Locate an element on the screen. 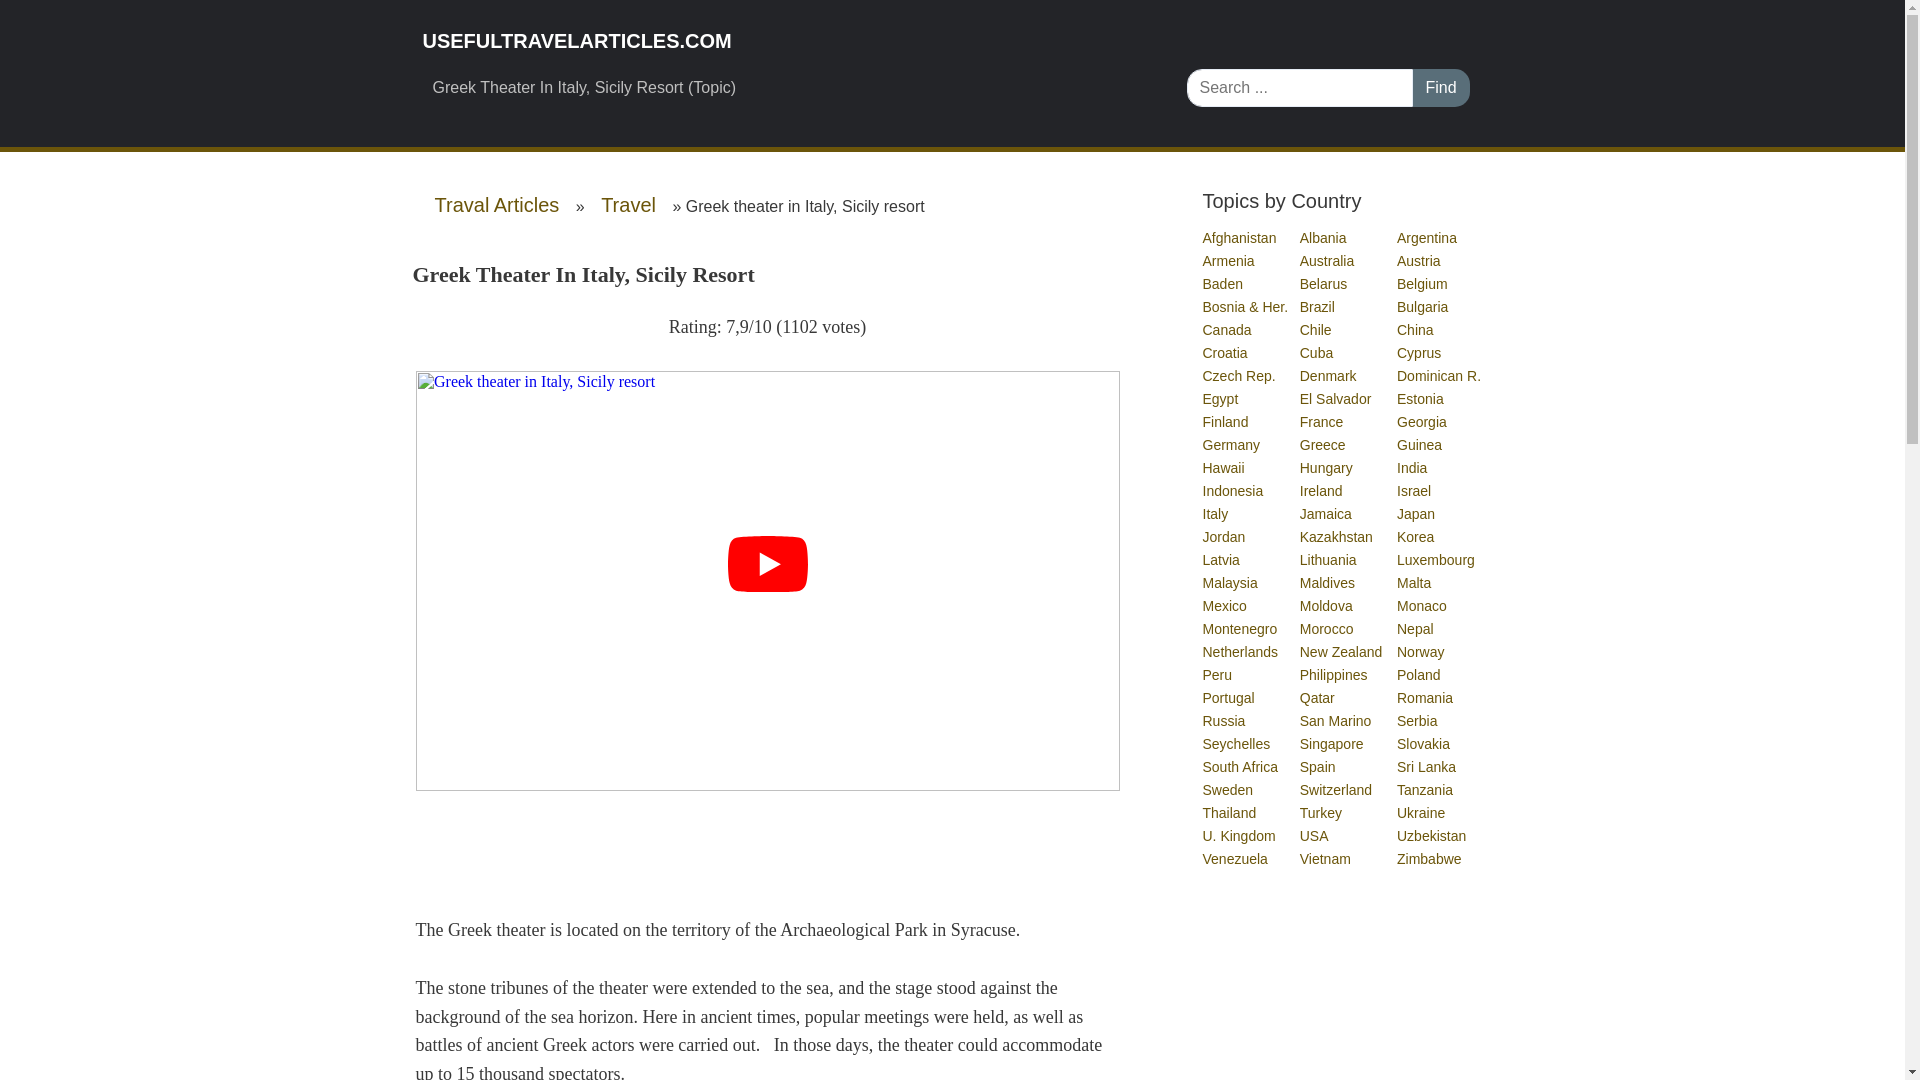 This screenshot has width=1920, height=1080. Afghanistan is located at coordinates (1240, 238).